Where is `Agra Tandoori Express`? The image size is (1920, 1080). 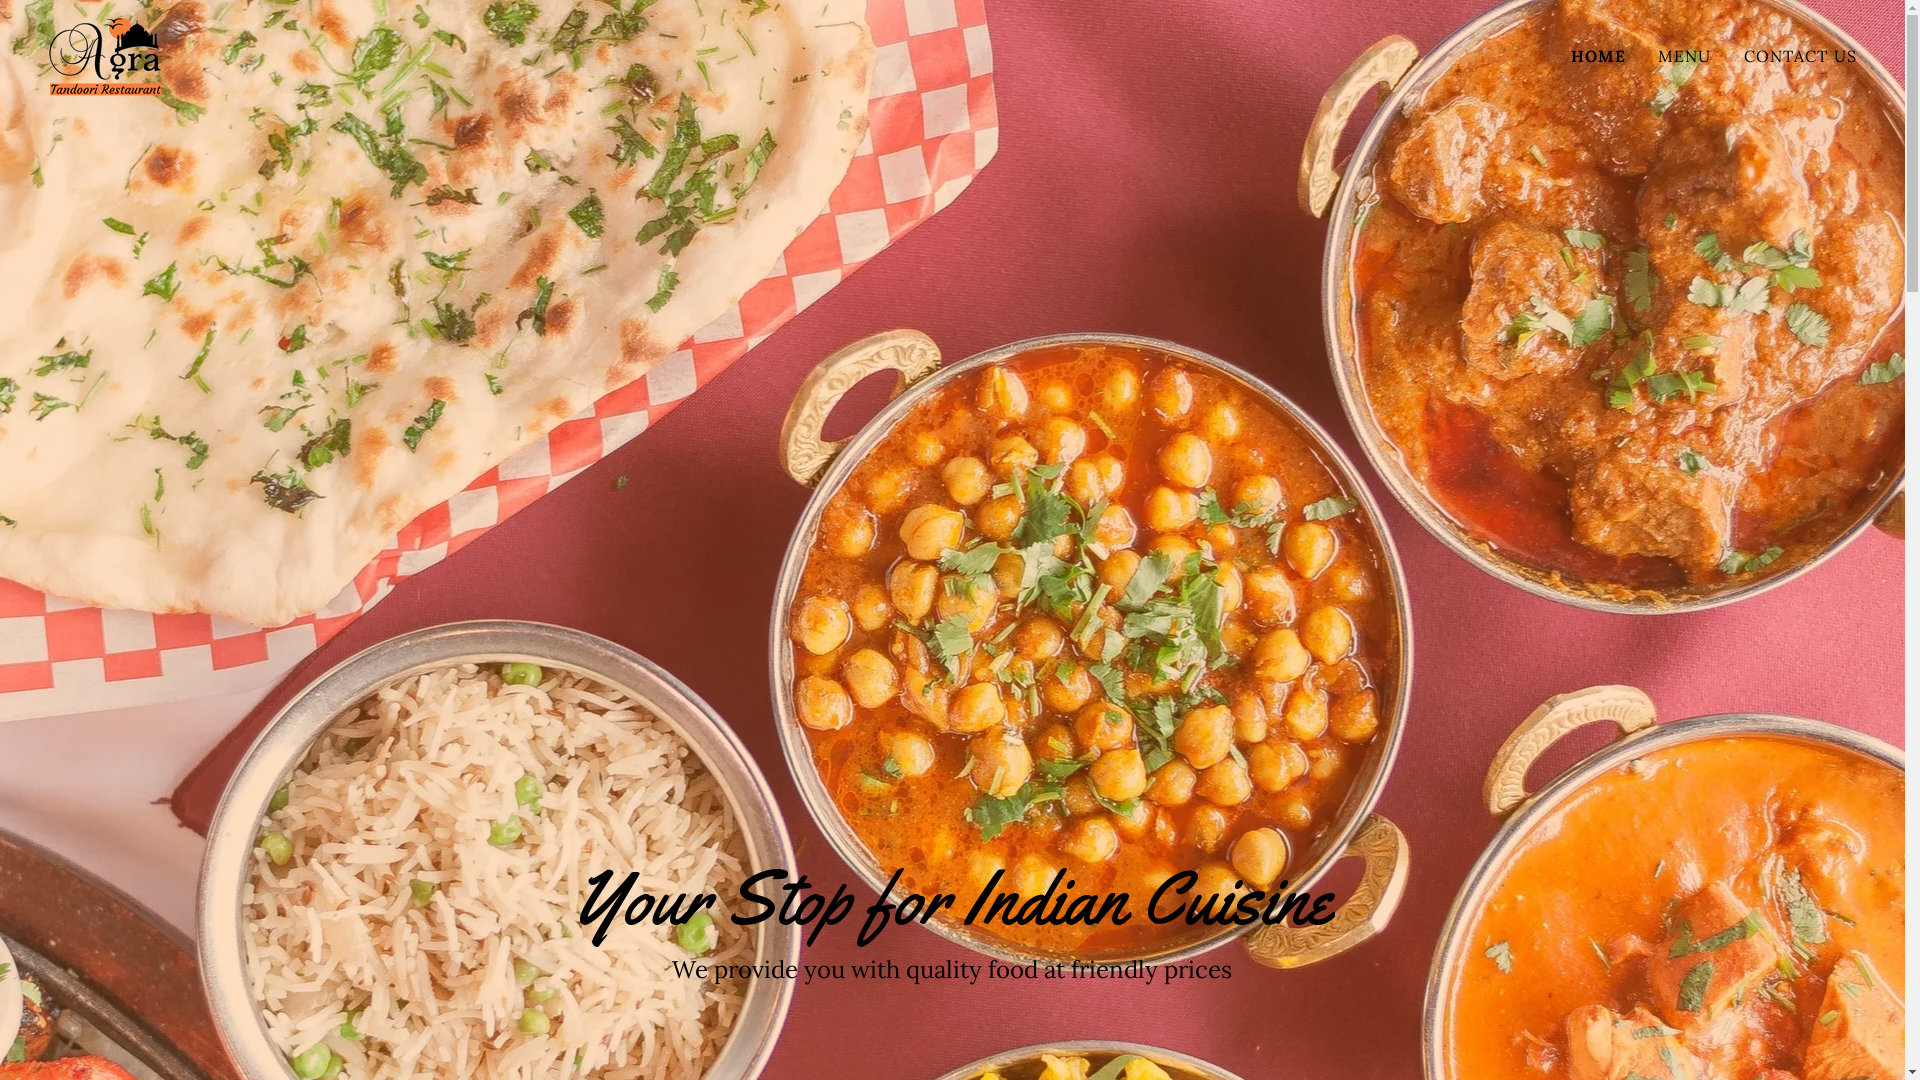 Agra Tandoori Express is located at coordinates (105, 54).